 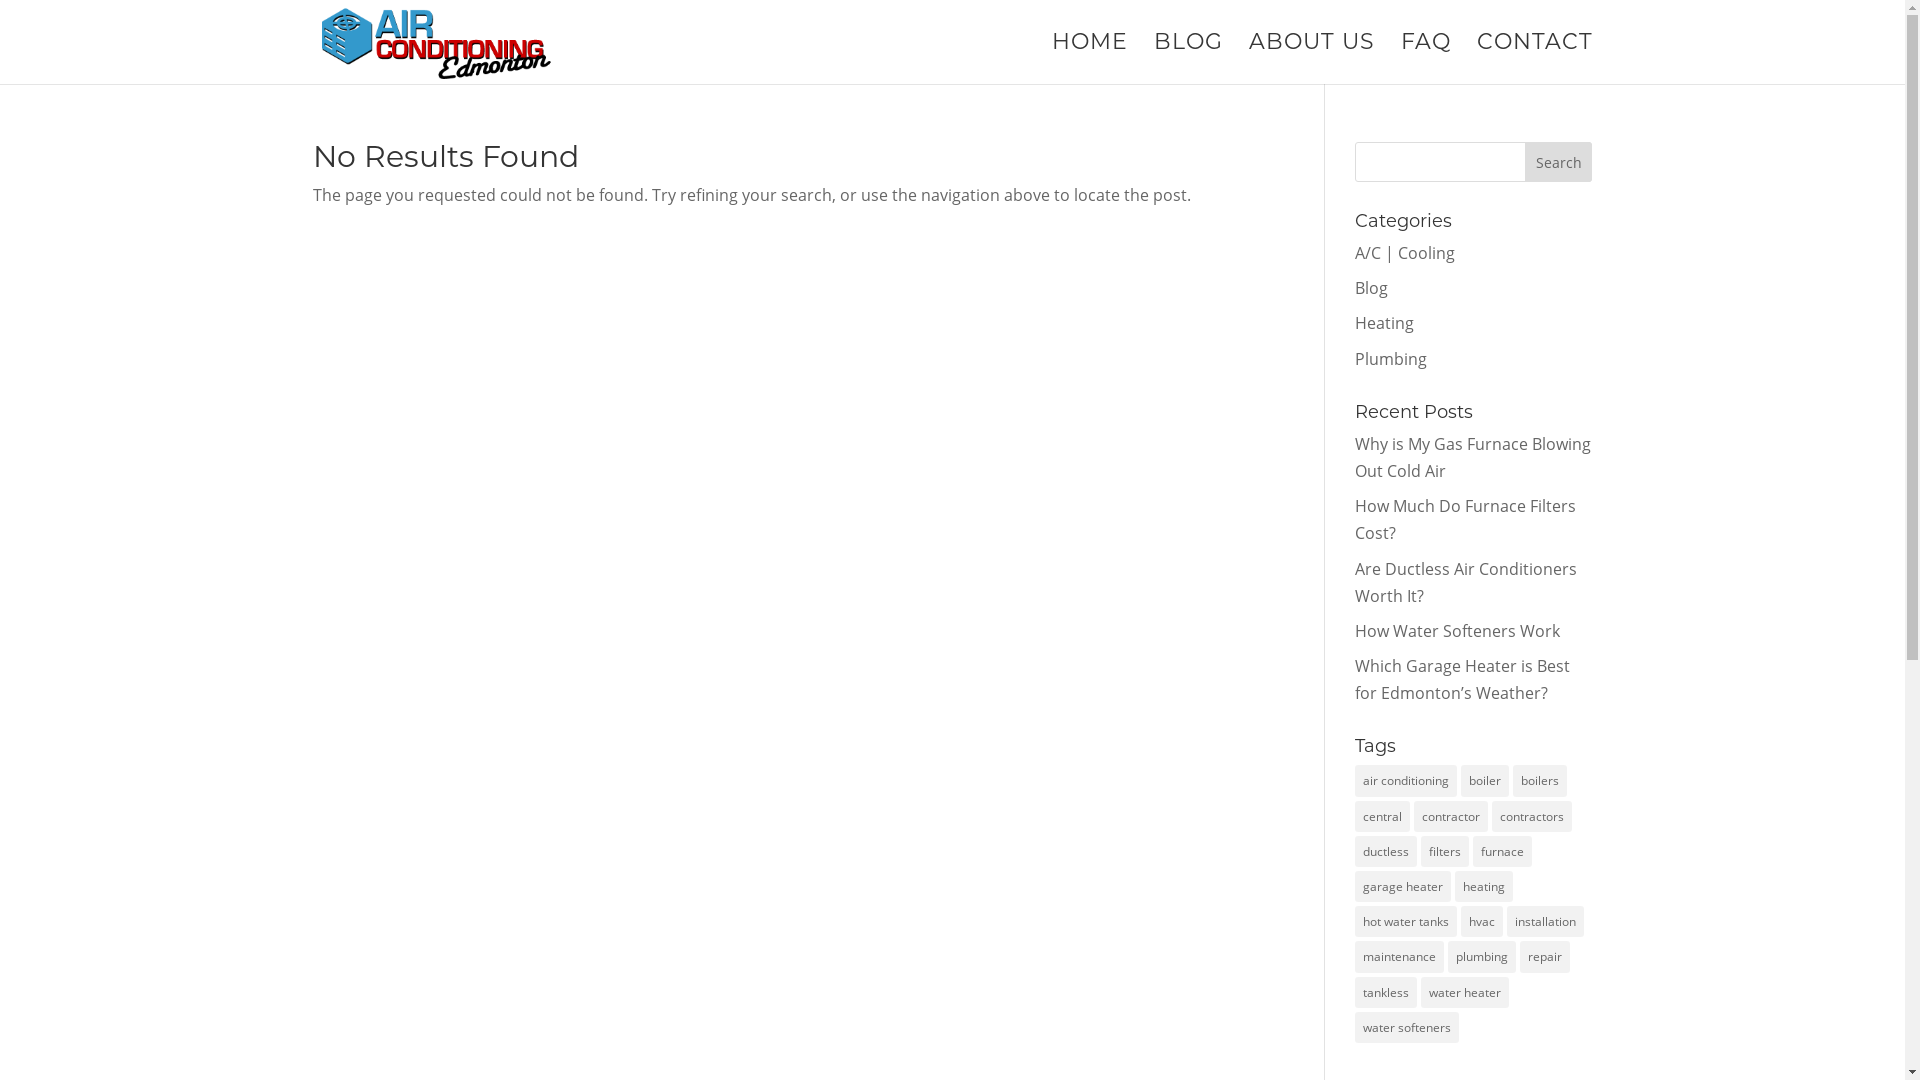 I want to click on BLOG, so click(x=1188, y=60).